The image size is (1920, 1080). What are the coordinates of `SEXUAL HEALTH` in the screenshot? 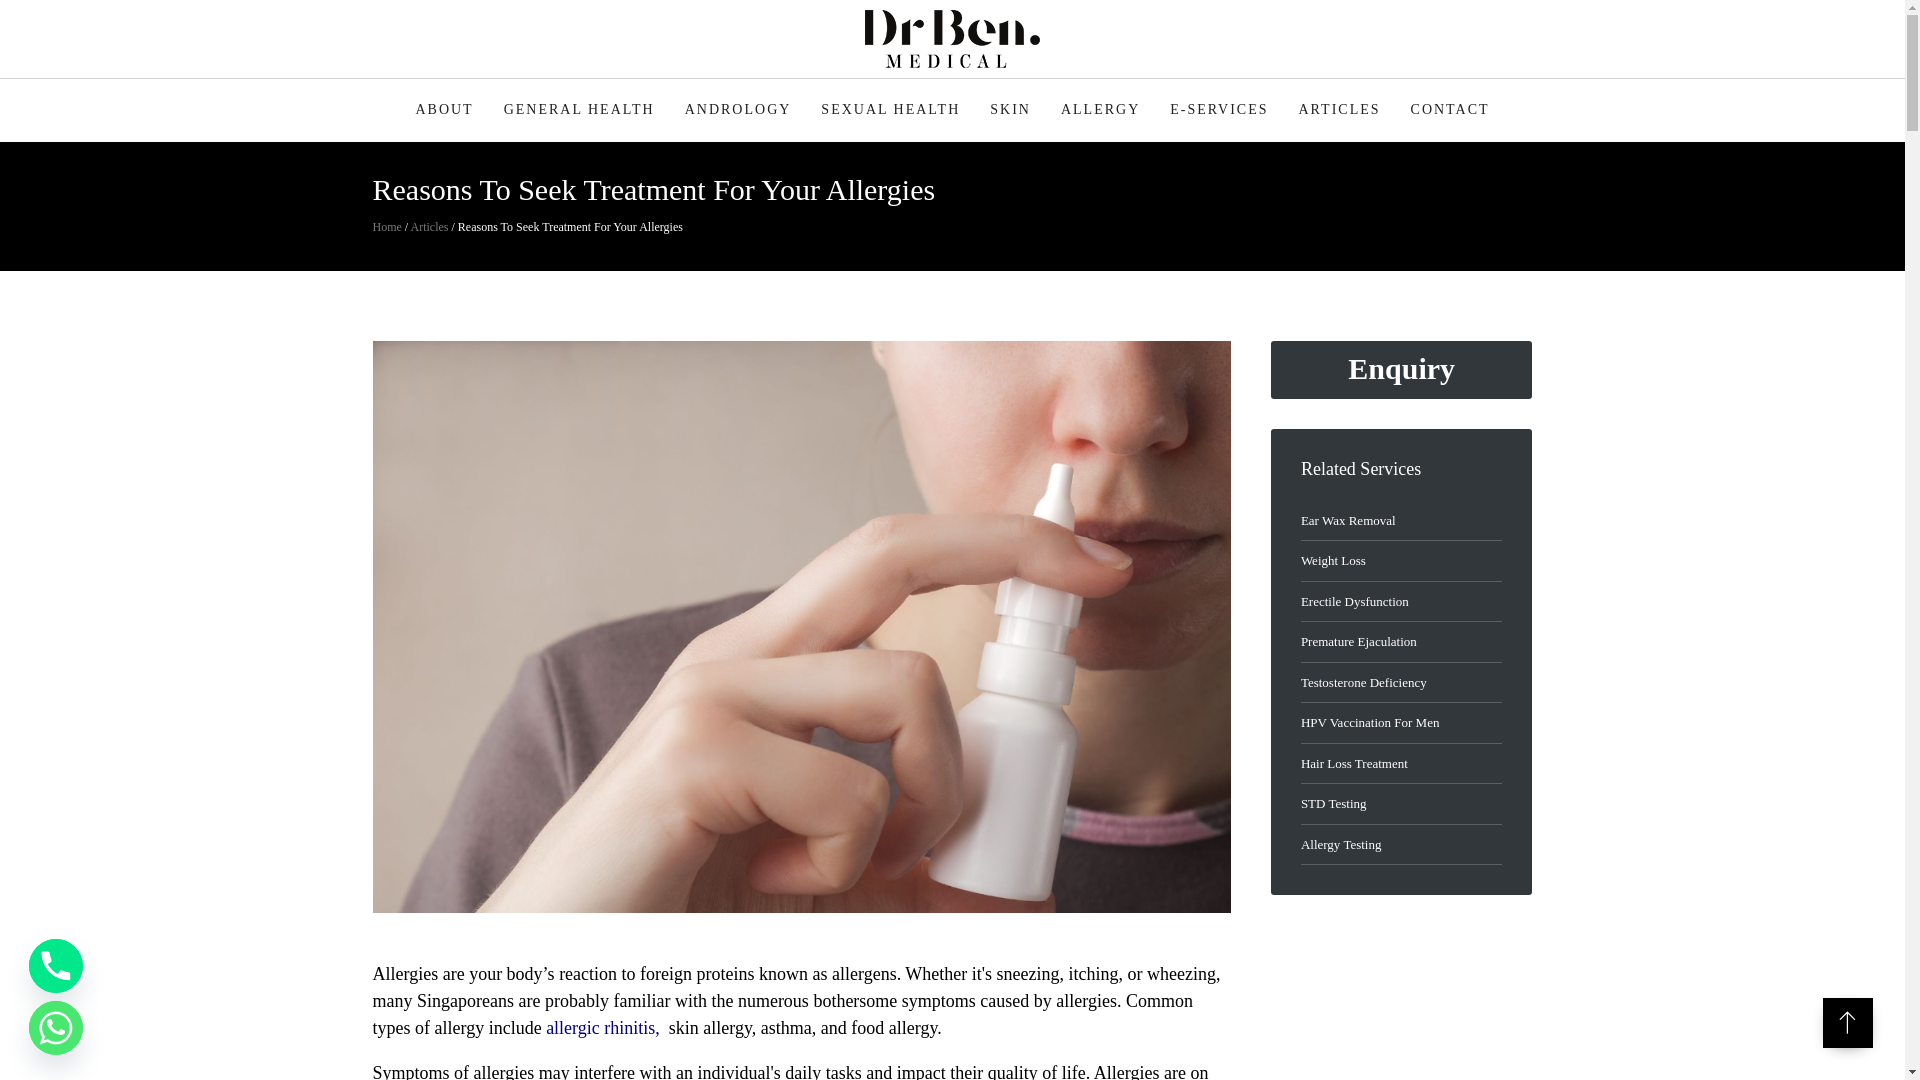 It's located at (890, 110).